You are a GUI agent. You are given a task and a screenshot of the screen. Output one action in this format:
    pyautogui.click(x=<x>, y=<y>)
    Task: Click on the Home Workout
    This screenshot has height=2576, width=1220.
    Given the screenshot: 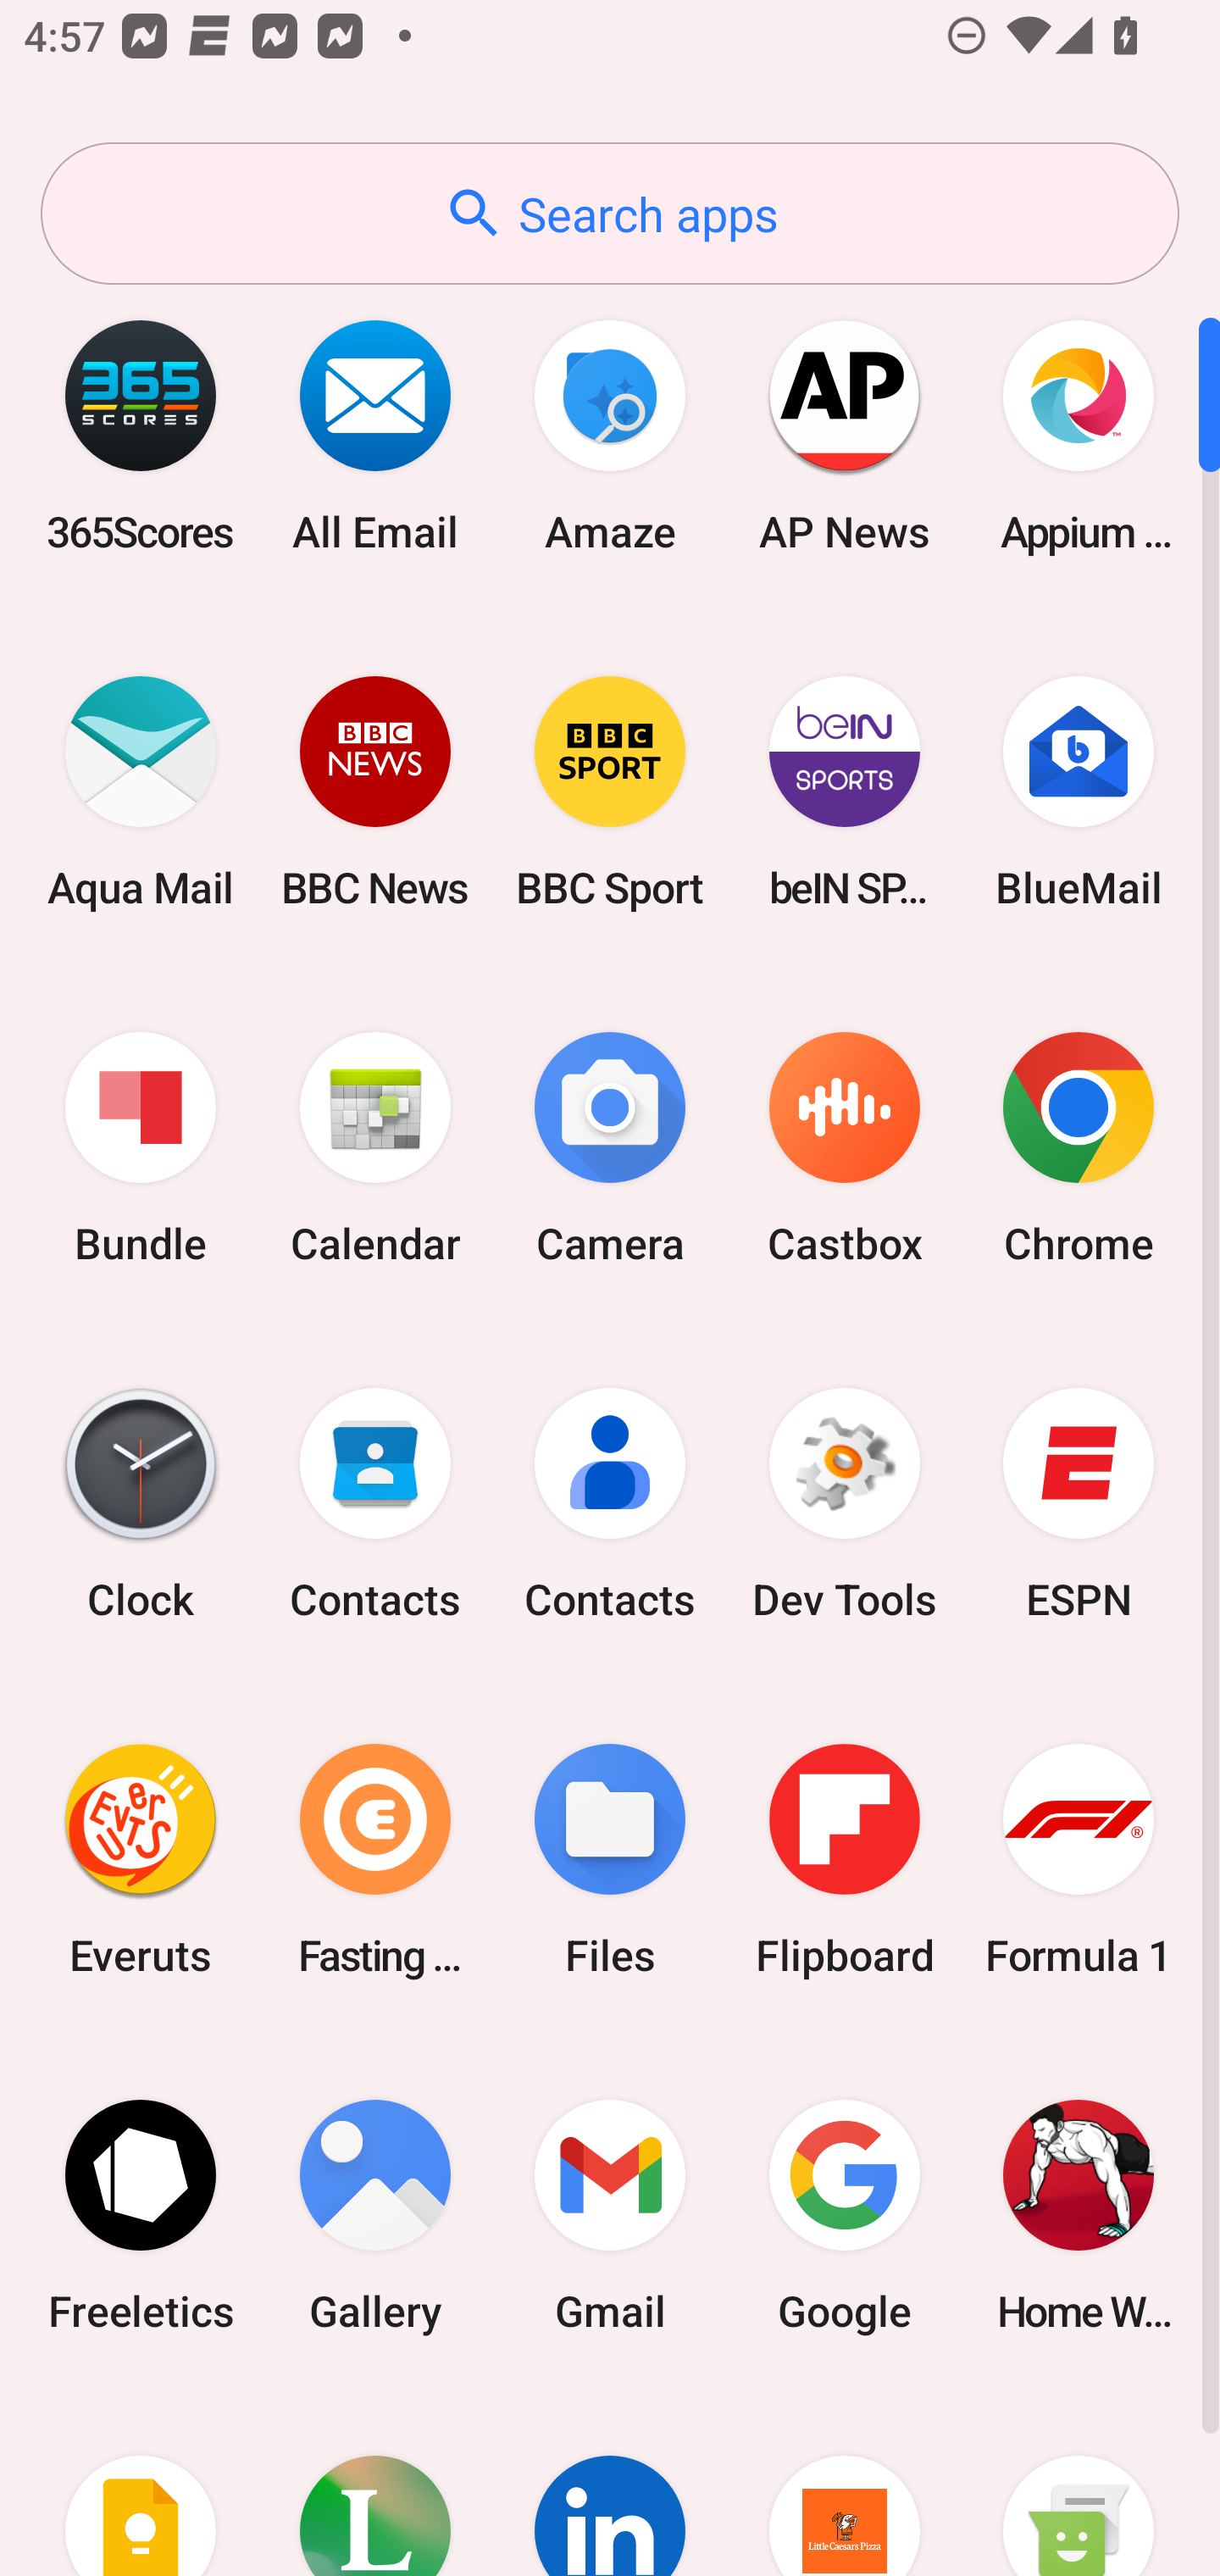 What is the action you would take?
    pyautogui.click(x=1079, y=2215)
    